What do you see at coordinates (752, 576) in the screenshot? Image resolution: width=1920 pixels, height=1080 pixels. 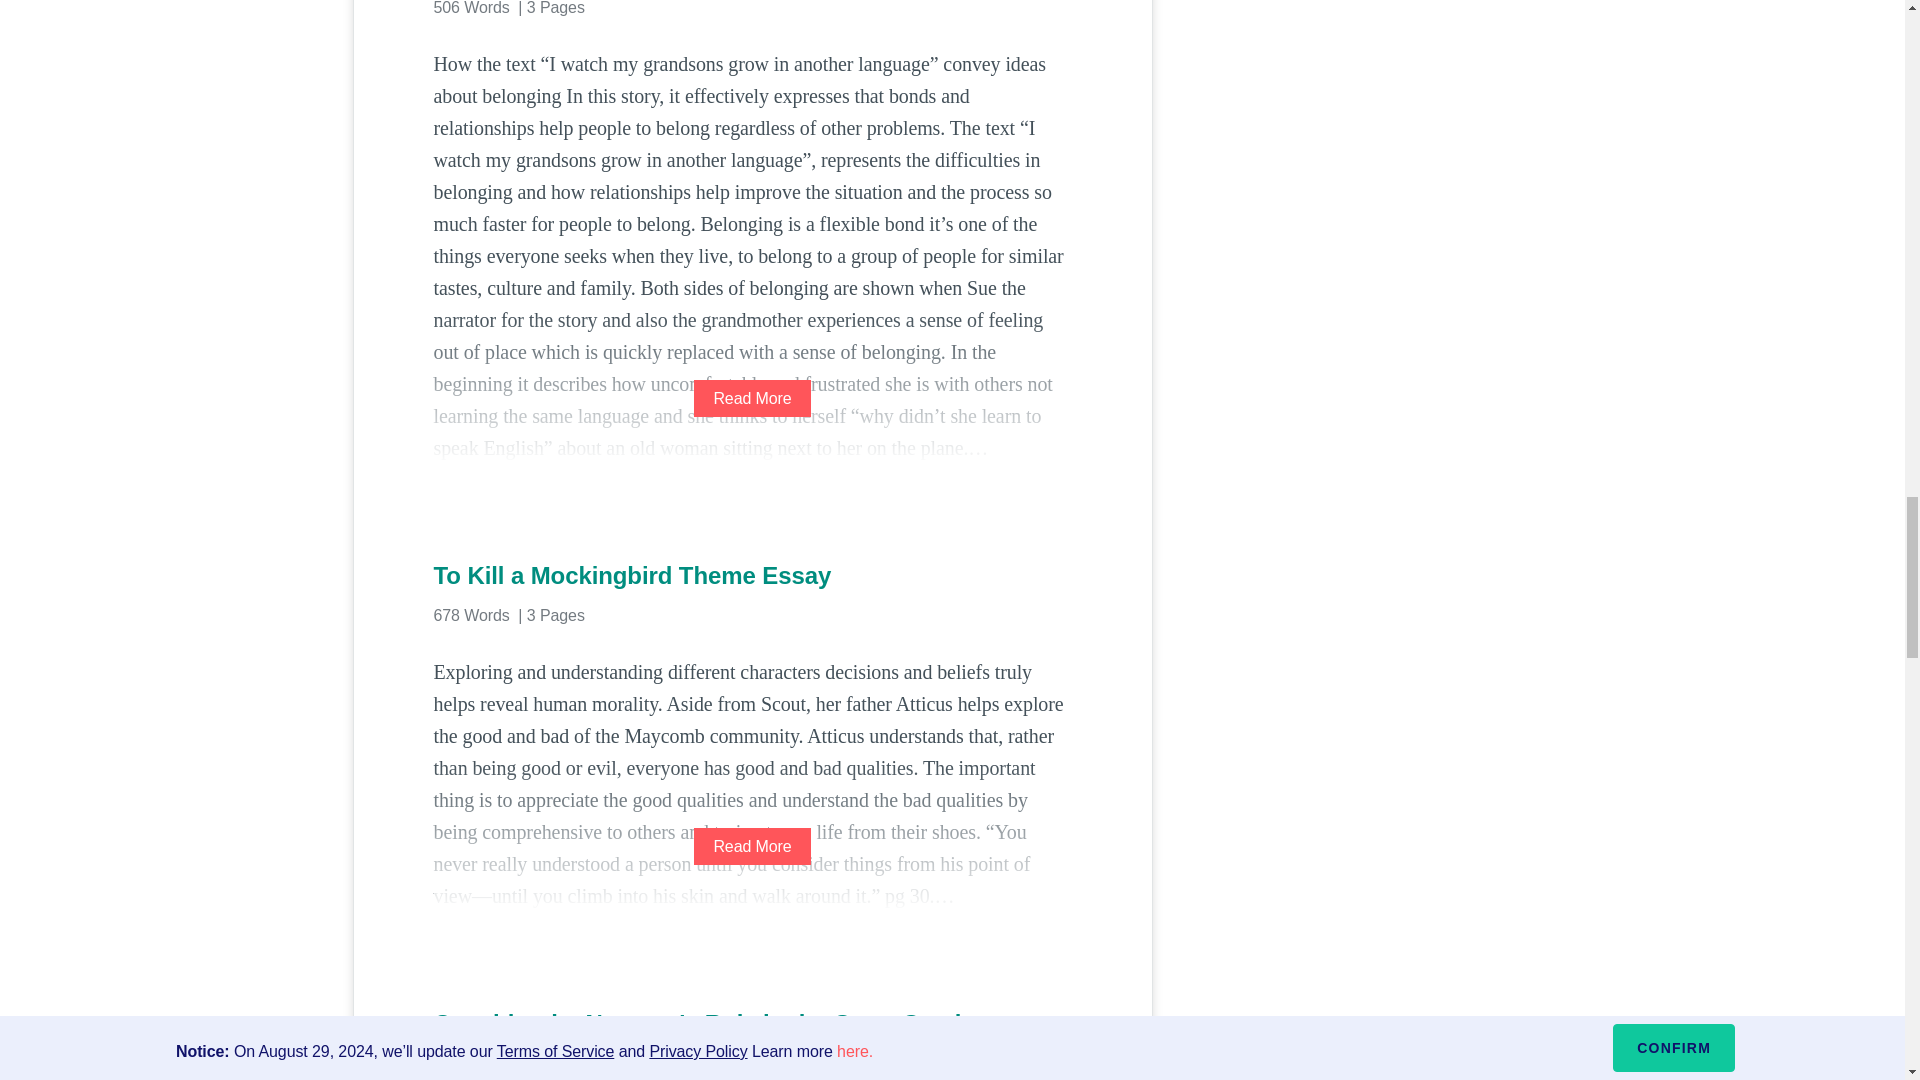 I see `To Kill a Mockingbird Theme Essay` at bounding box center [752, 576].